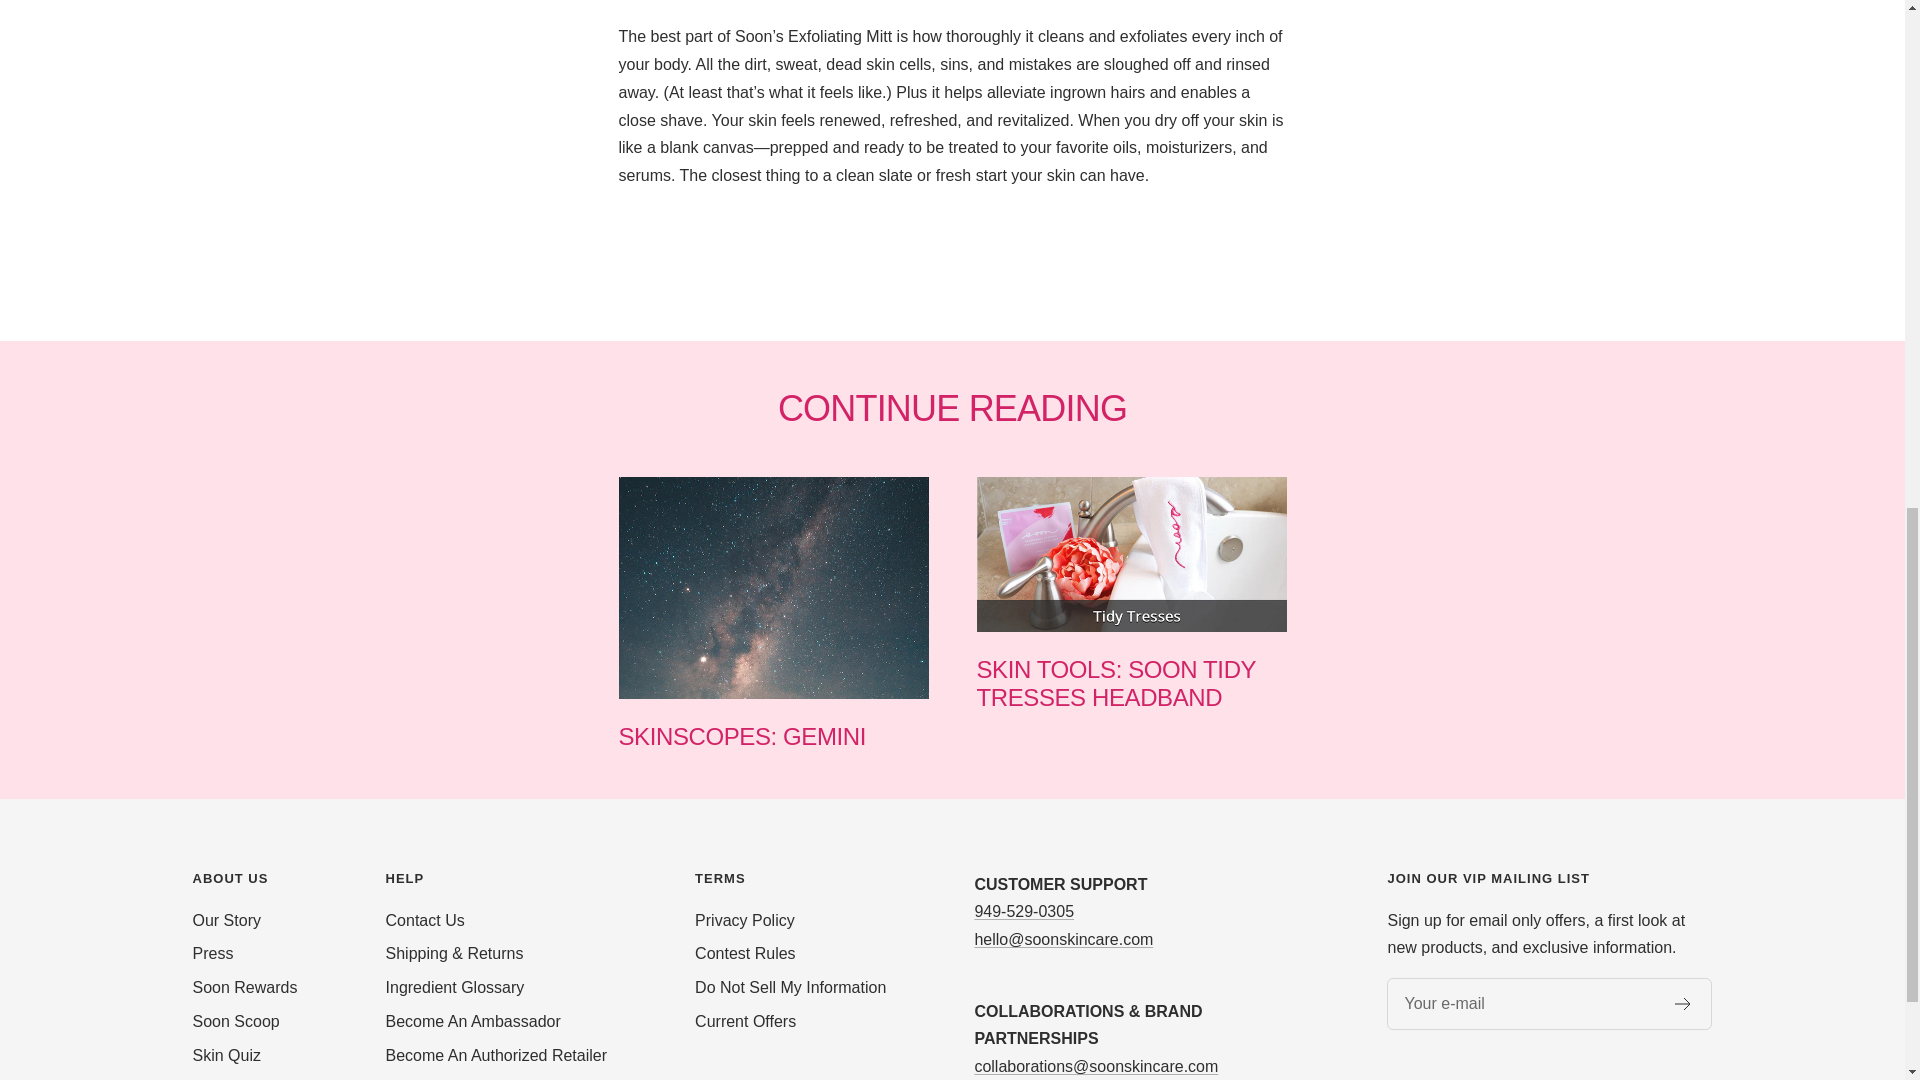  I want to click on Our Story, so click(424, 921).